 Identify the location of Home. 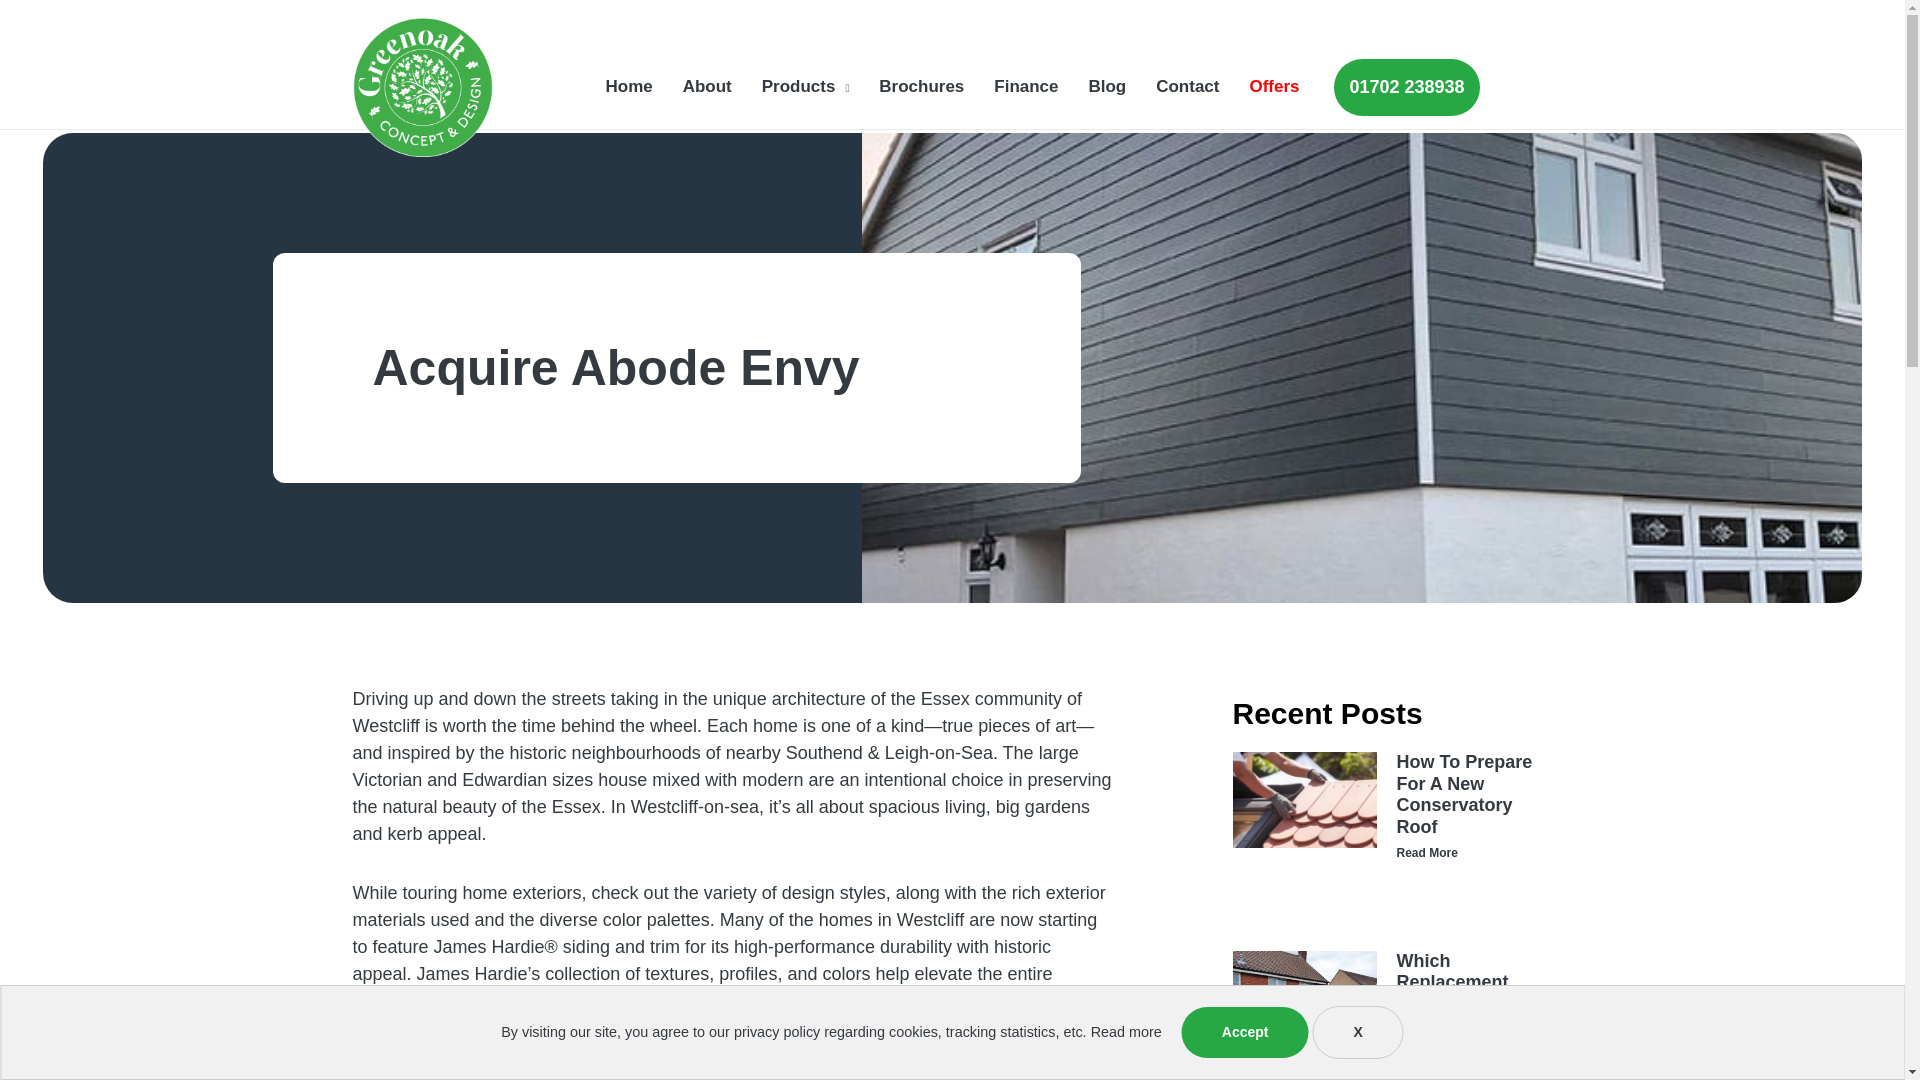
(630, 86).